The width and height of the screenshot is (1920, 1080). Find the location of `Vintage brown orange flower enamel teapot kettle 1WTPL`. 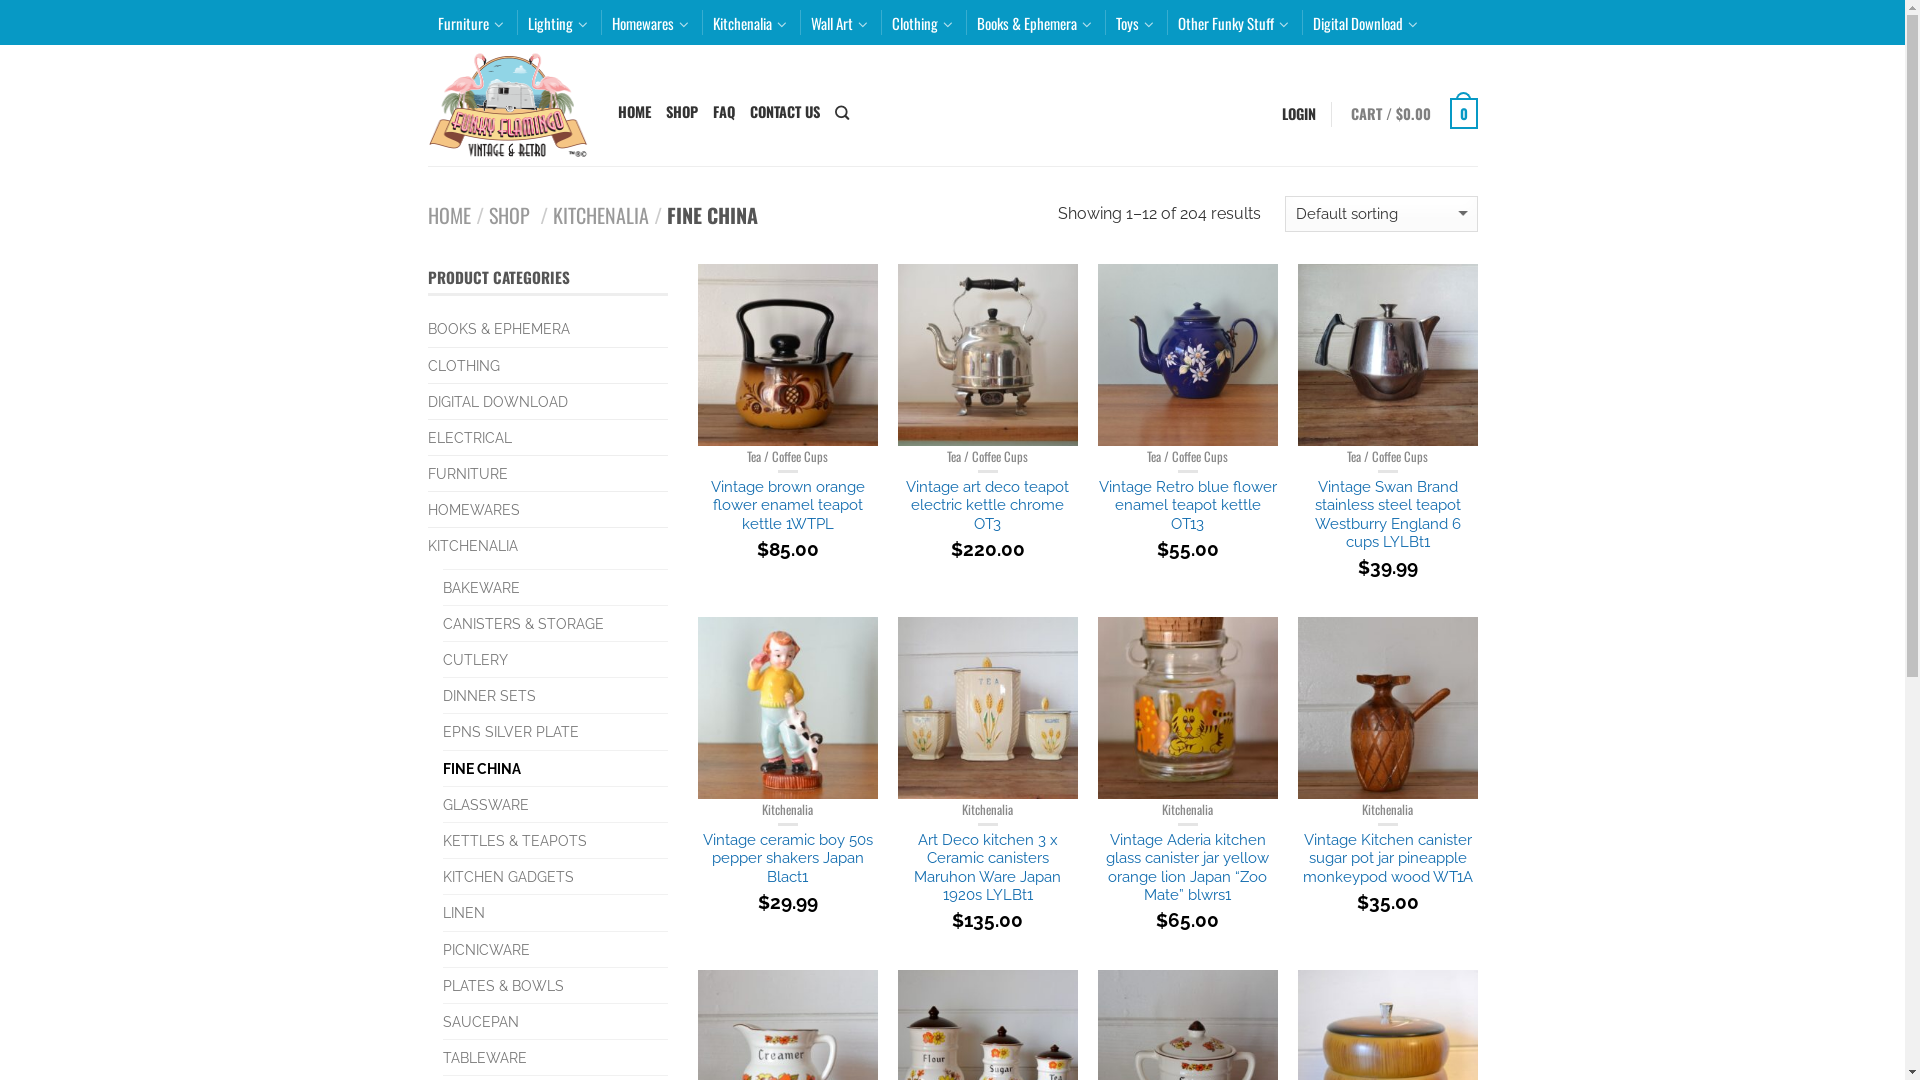

Vintage brown orange flower enamel teapot kettle 1WTPL is located at coordinates (788, 519).